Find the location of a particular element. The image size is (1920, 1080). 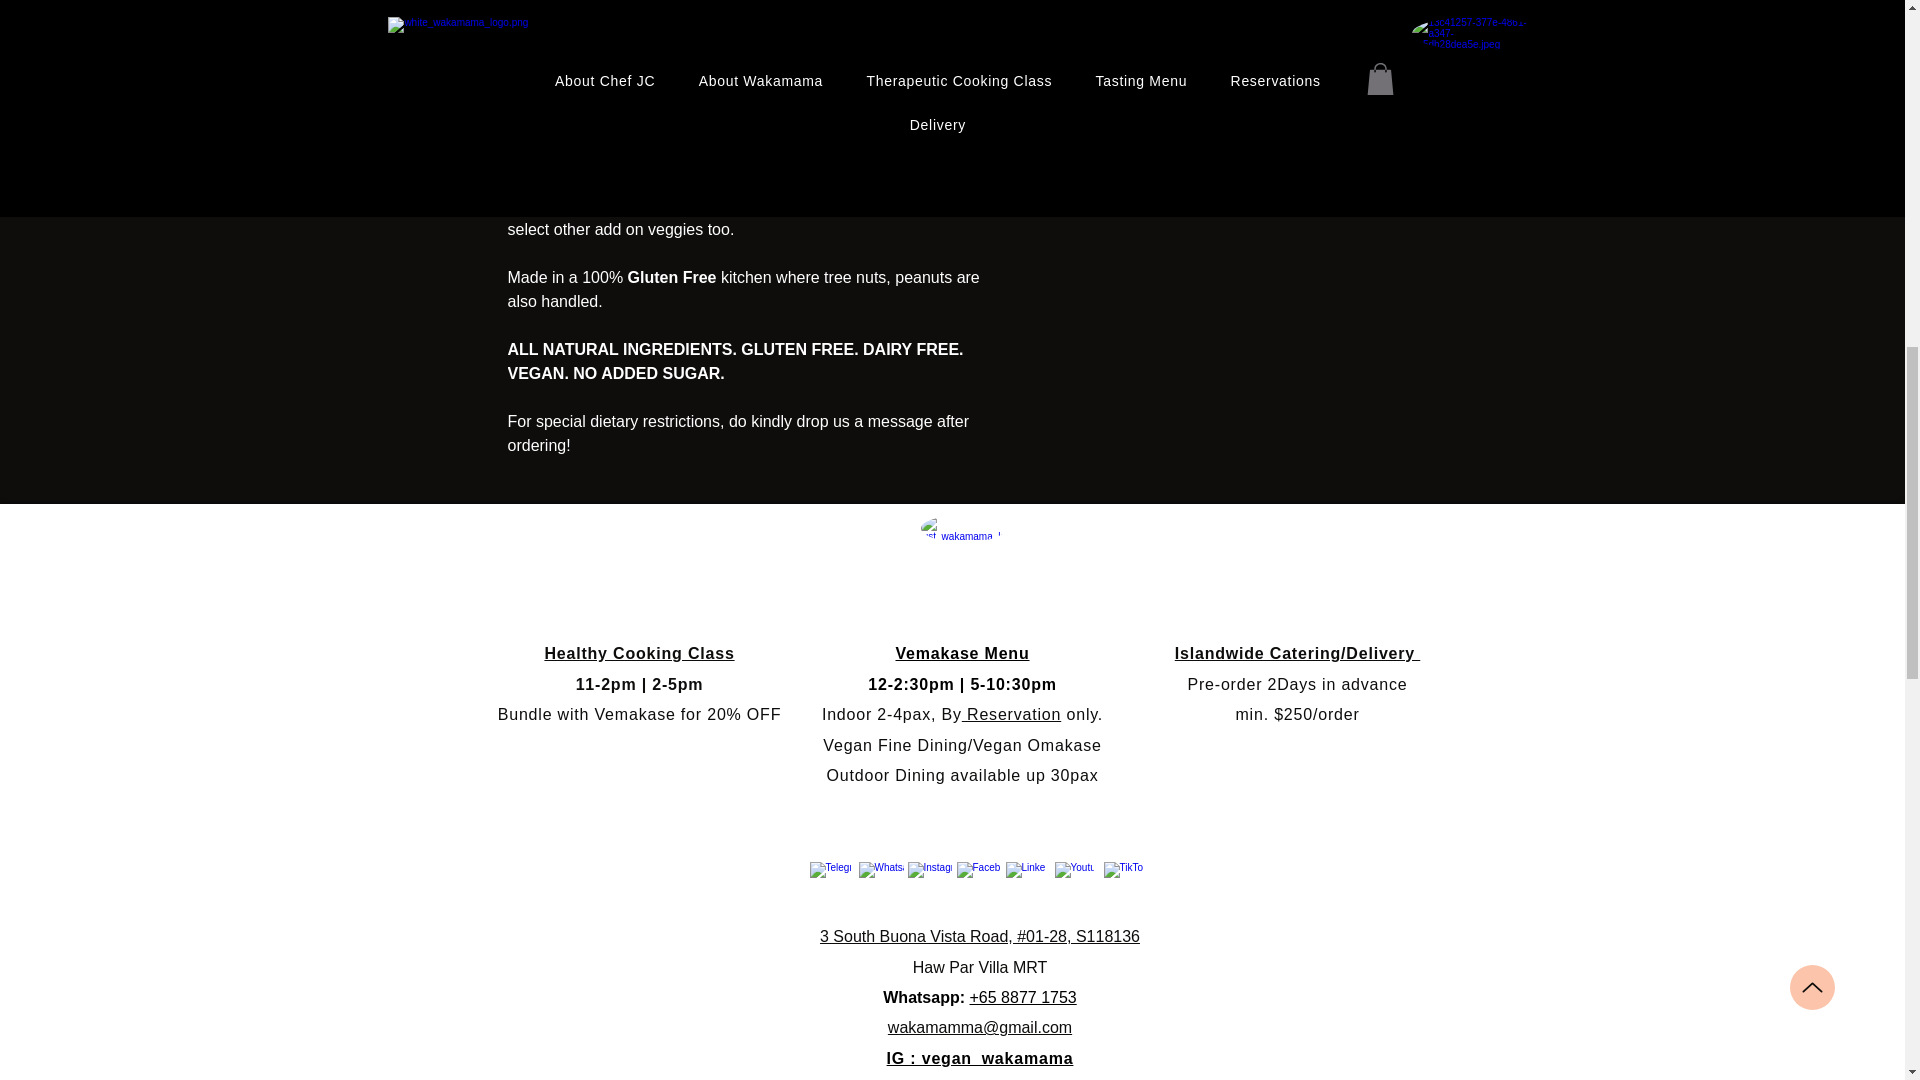

Healthy Cooking Class is located at coordinates (638, 653).